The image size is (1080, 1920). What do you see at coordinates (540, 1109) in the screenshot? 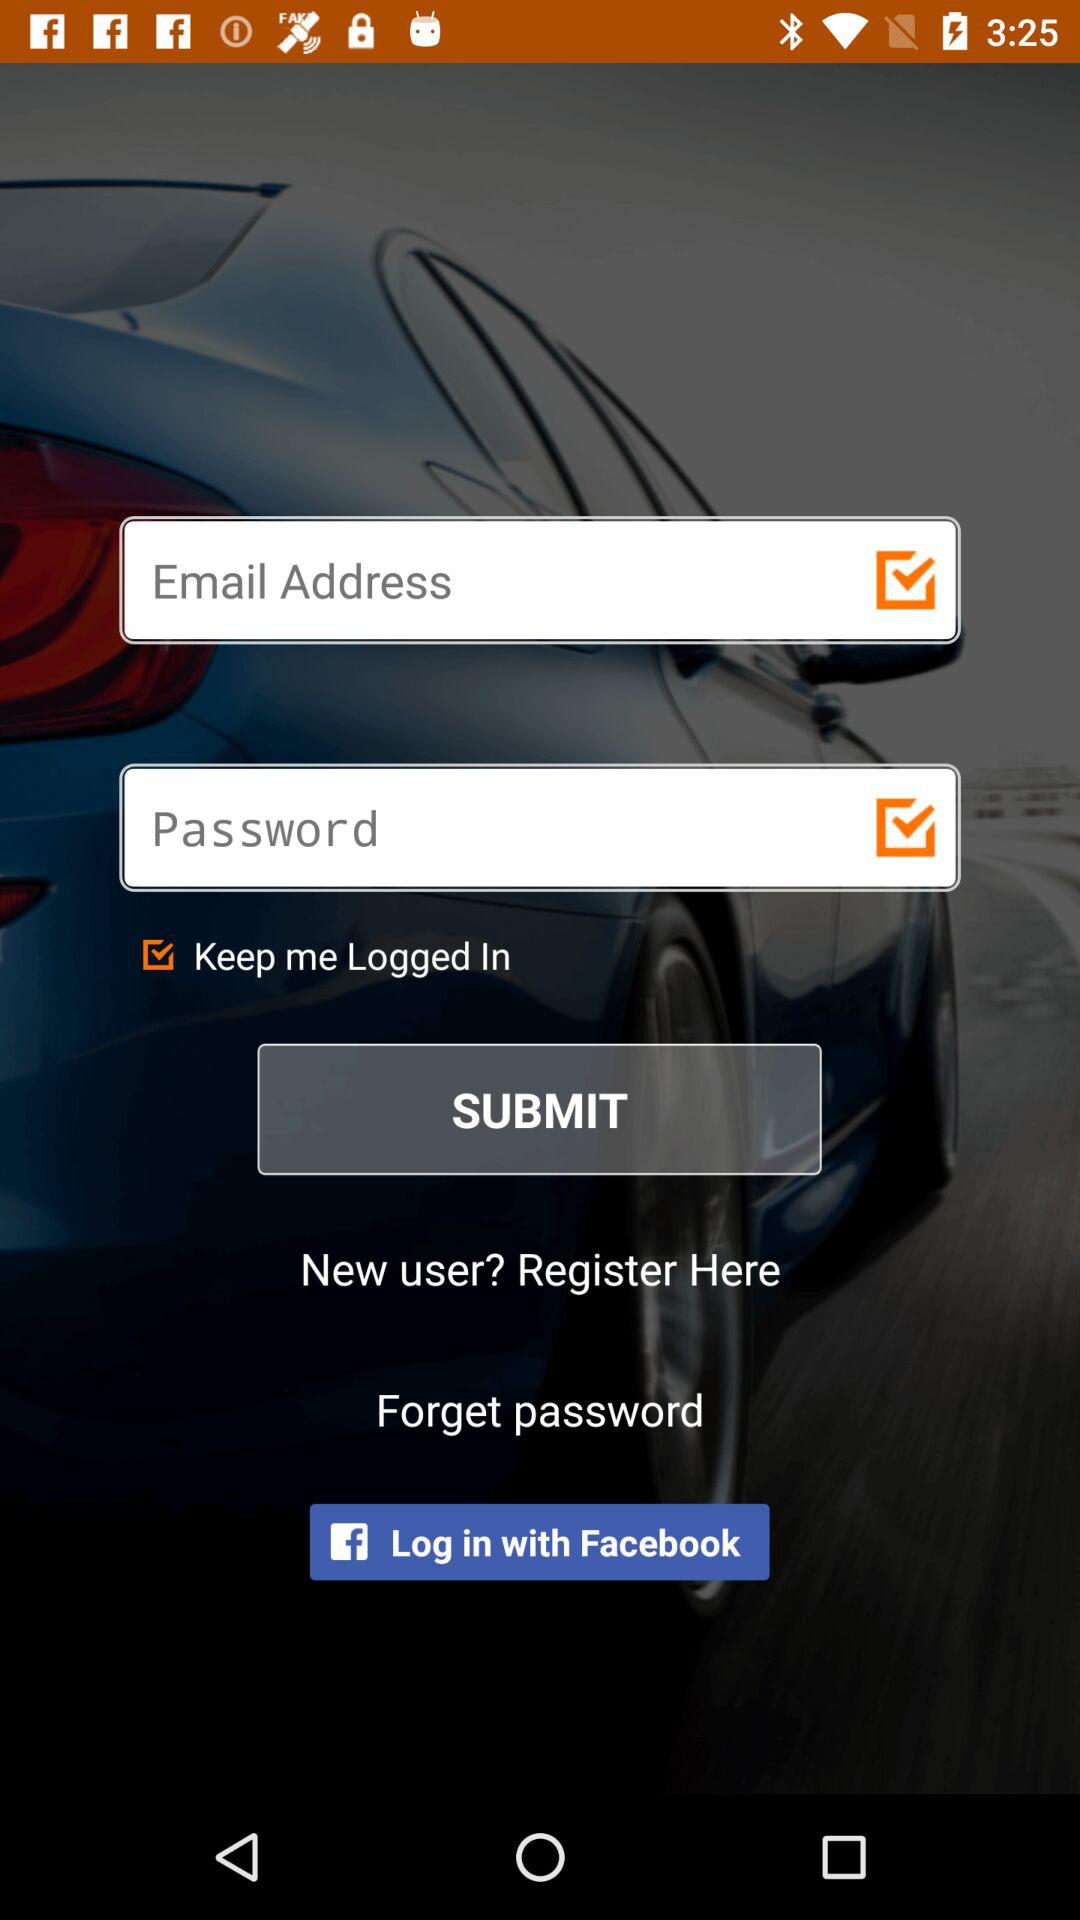
I see `click submit icon` at bounding box center [540, 1109].